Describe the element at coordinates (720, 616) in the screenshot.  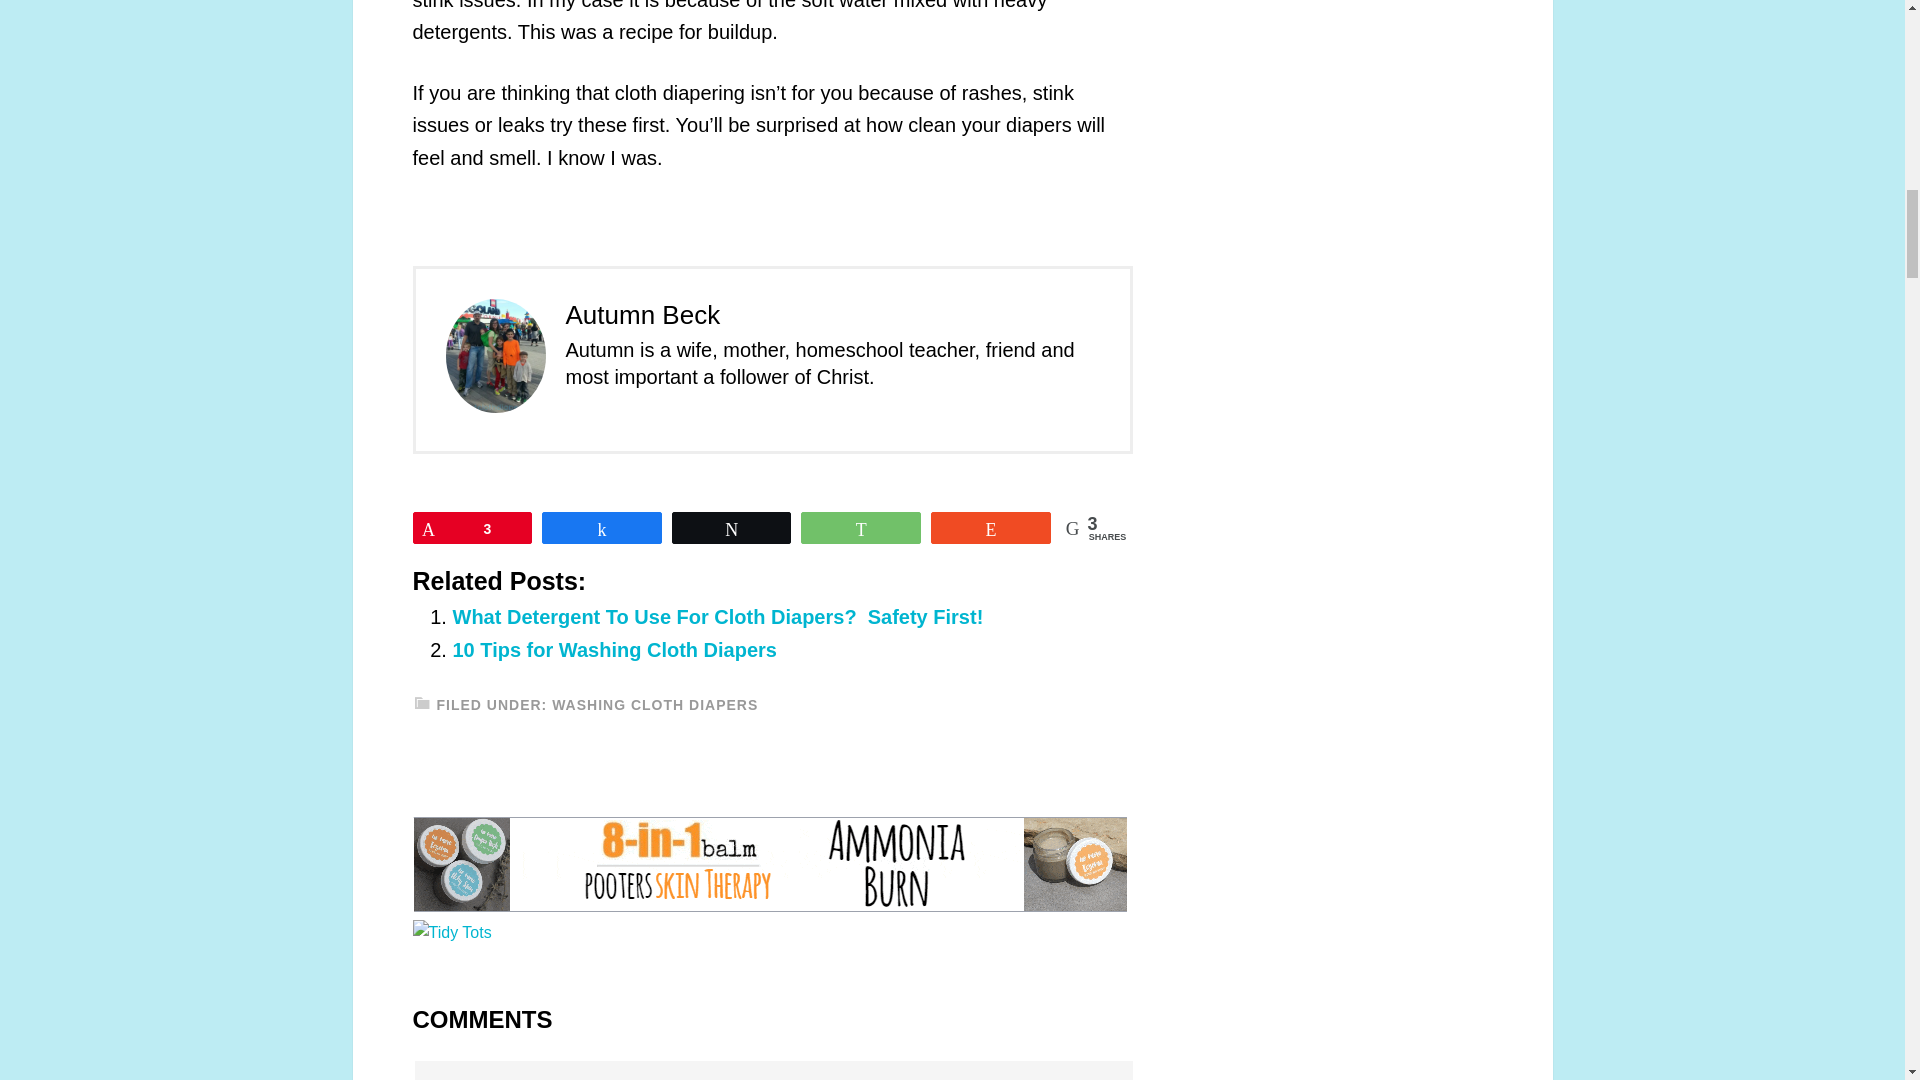
I see `What Detergent To Use For Cloth Diapers?  Safety First! ` at that location.